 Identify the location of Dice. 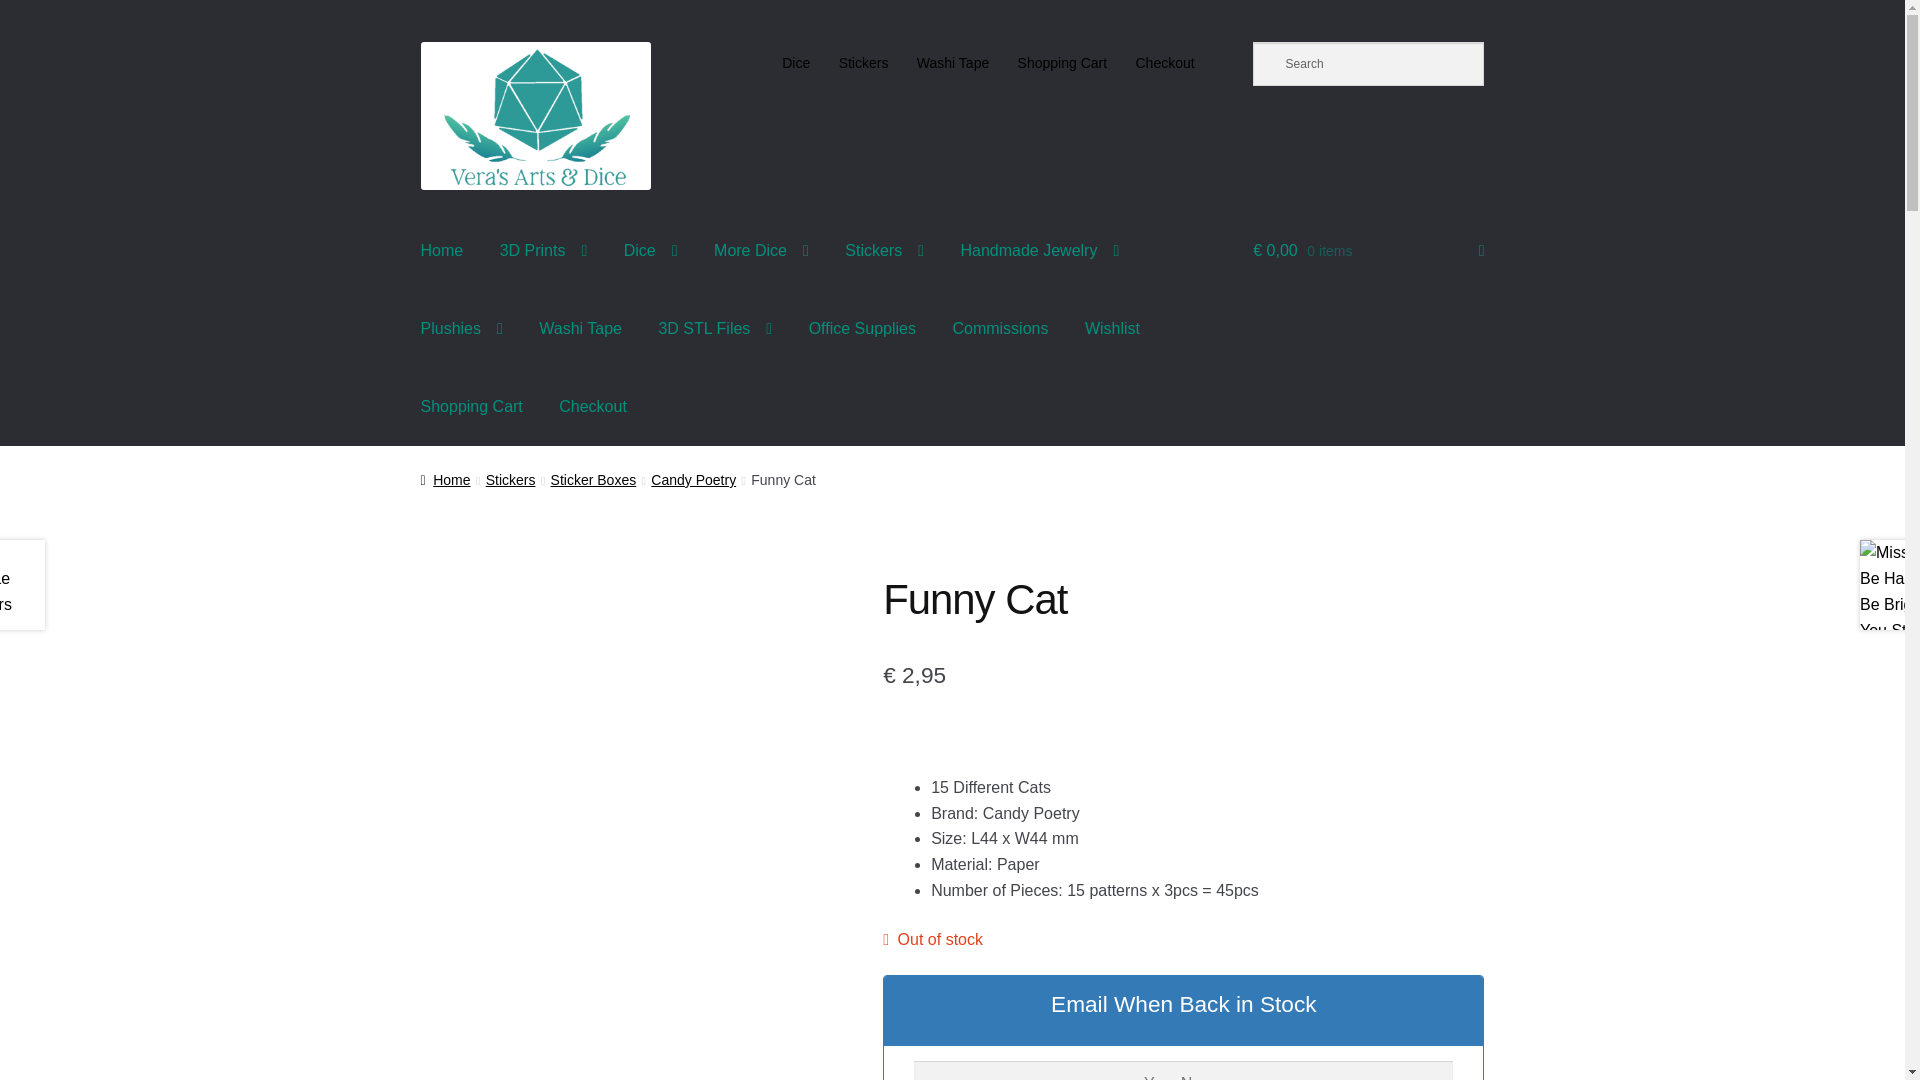
(796, 63).